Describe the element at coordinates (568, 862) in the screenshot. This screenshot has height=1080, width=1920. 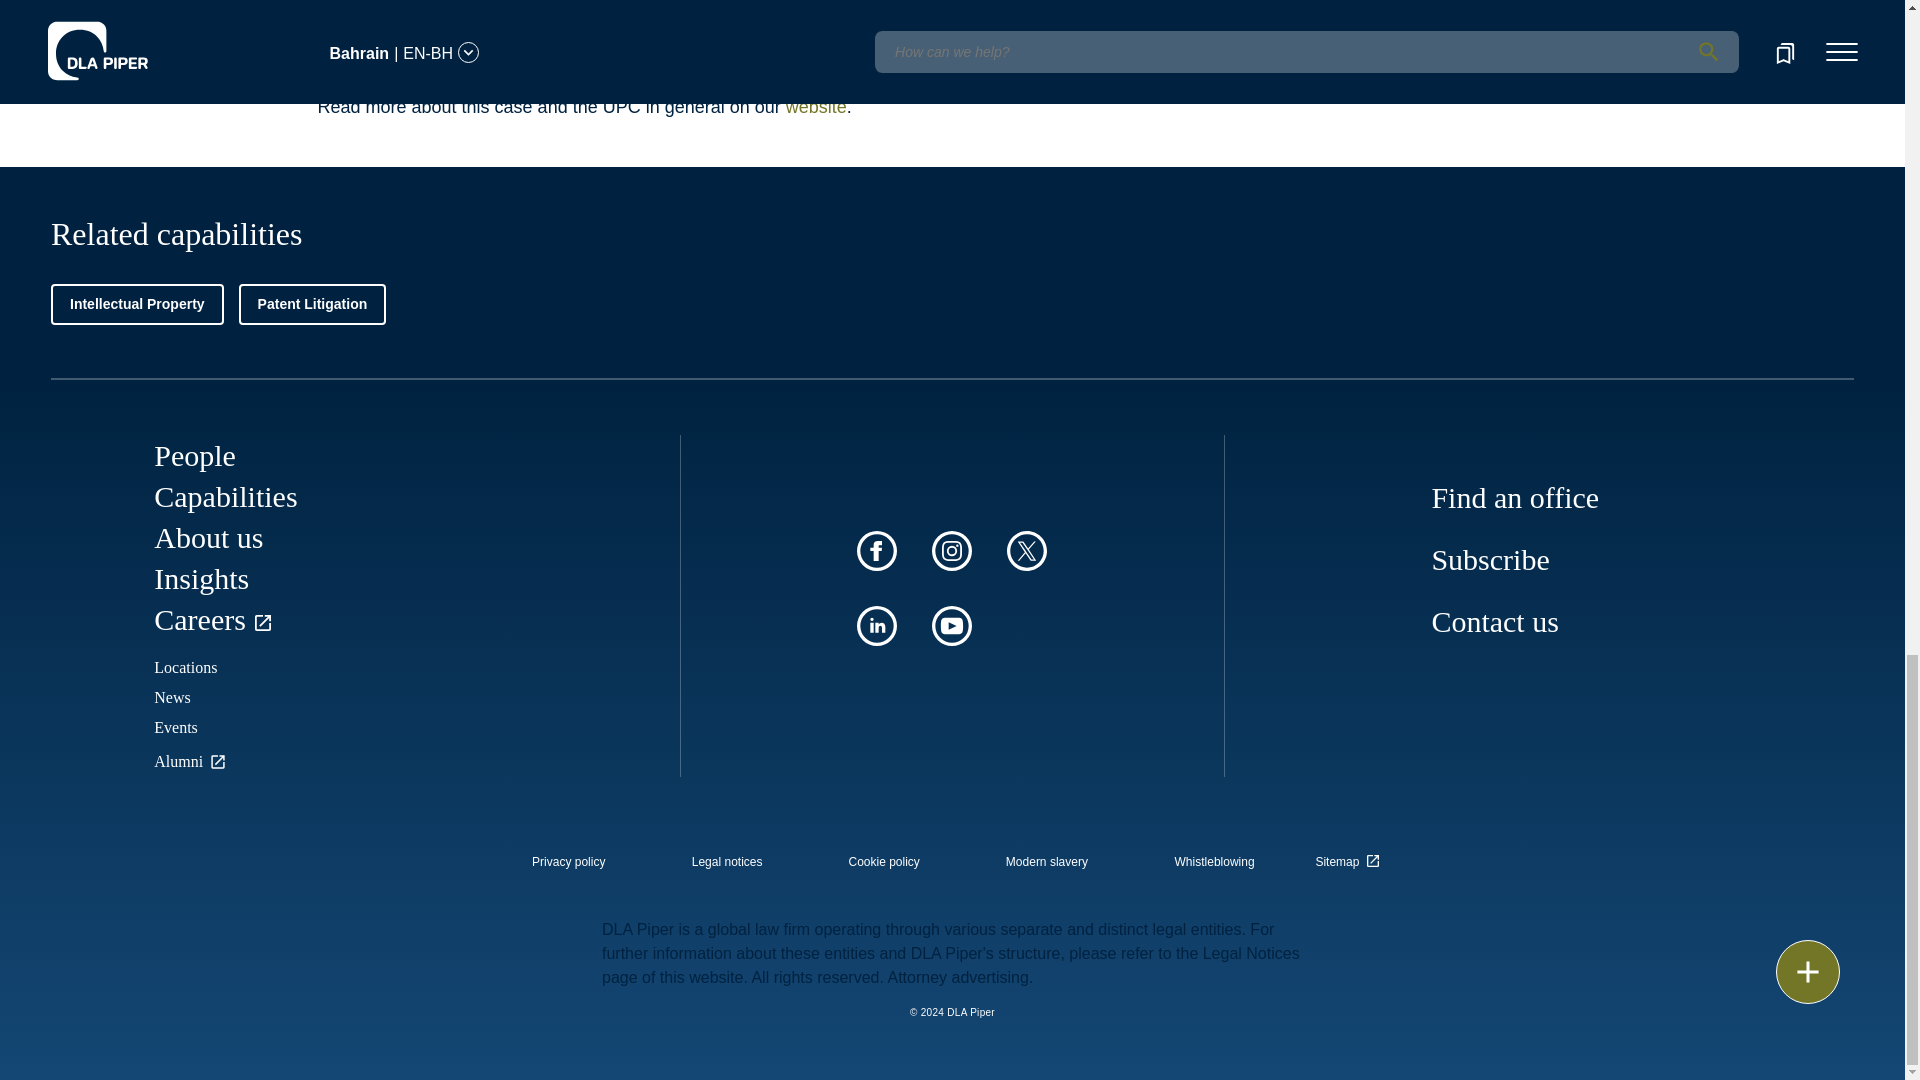
I see `internal` at that location.